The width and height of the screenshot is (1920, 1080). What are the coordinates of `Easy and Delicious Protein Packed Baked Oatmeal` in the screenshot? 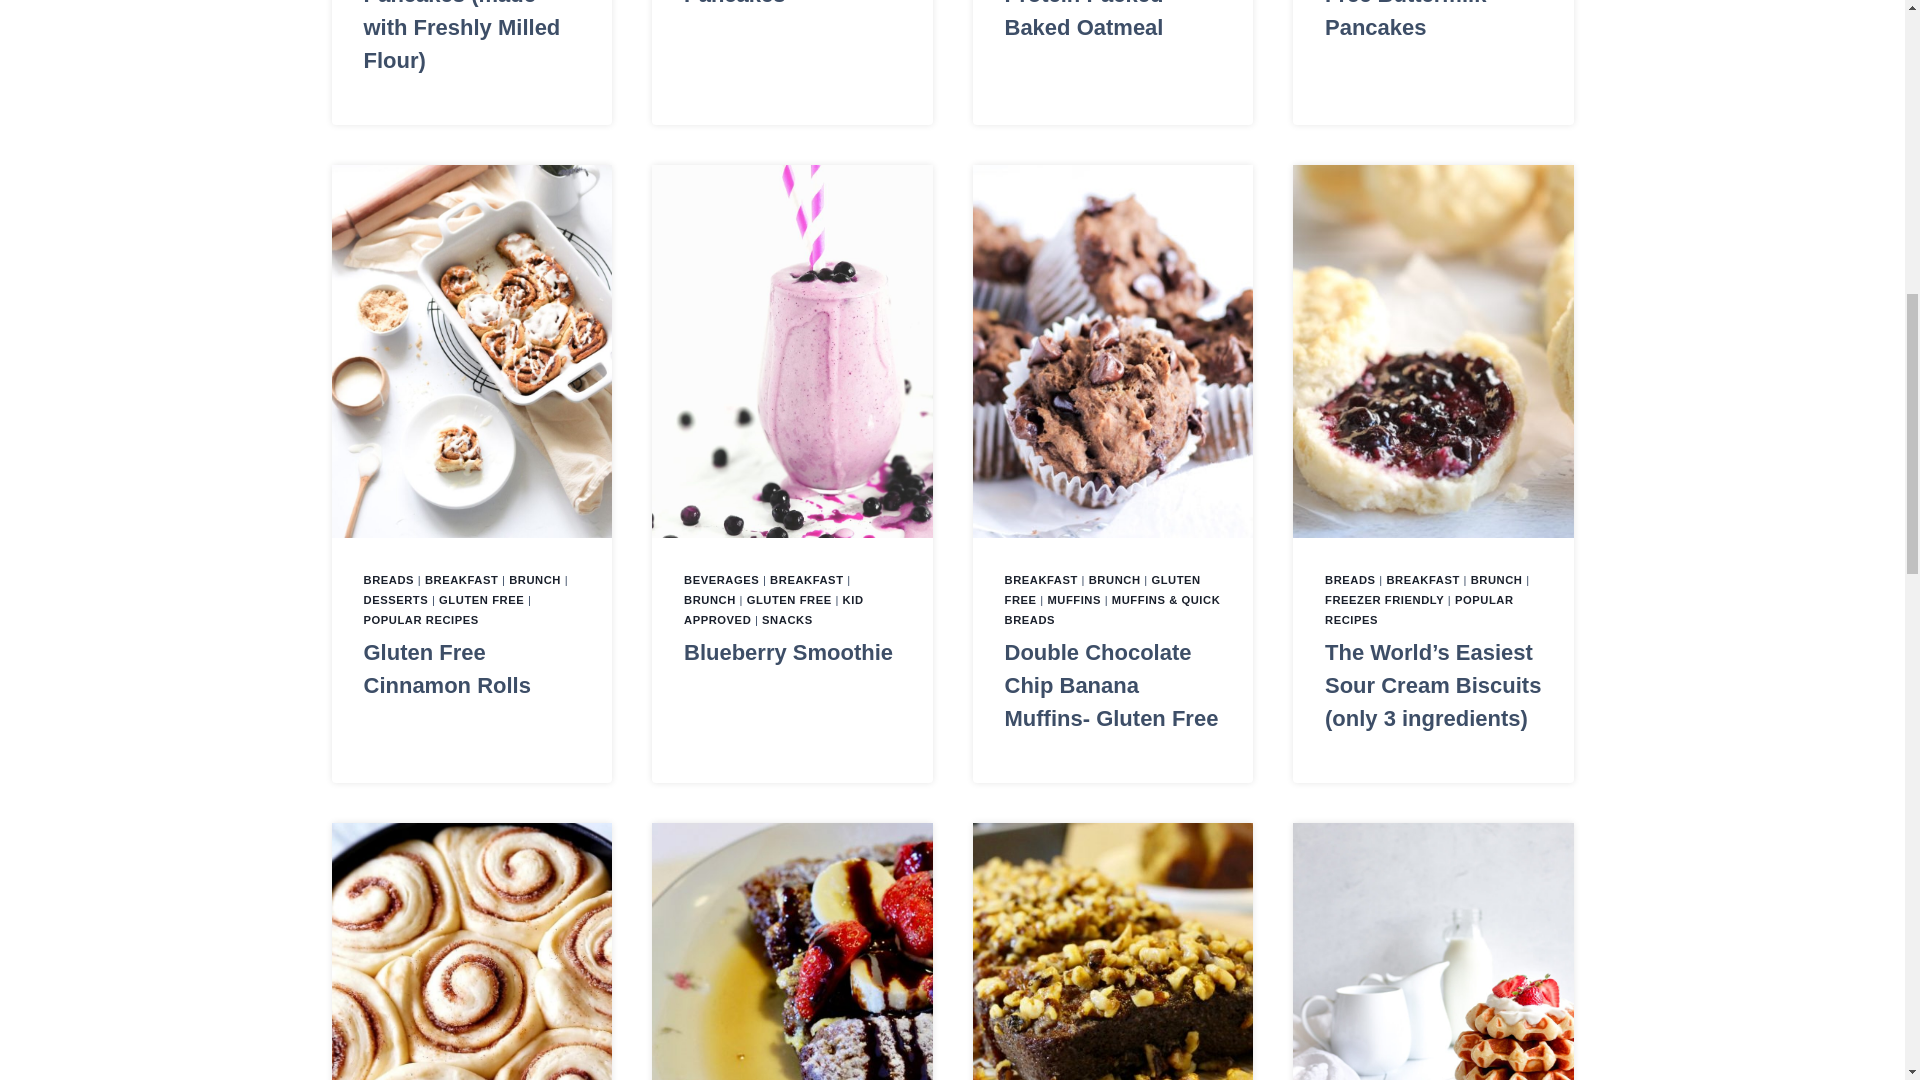 It's located at (1104, 20).